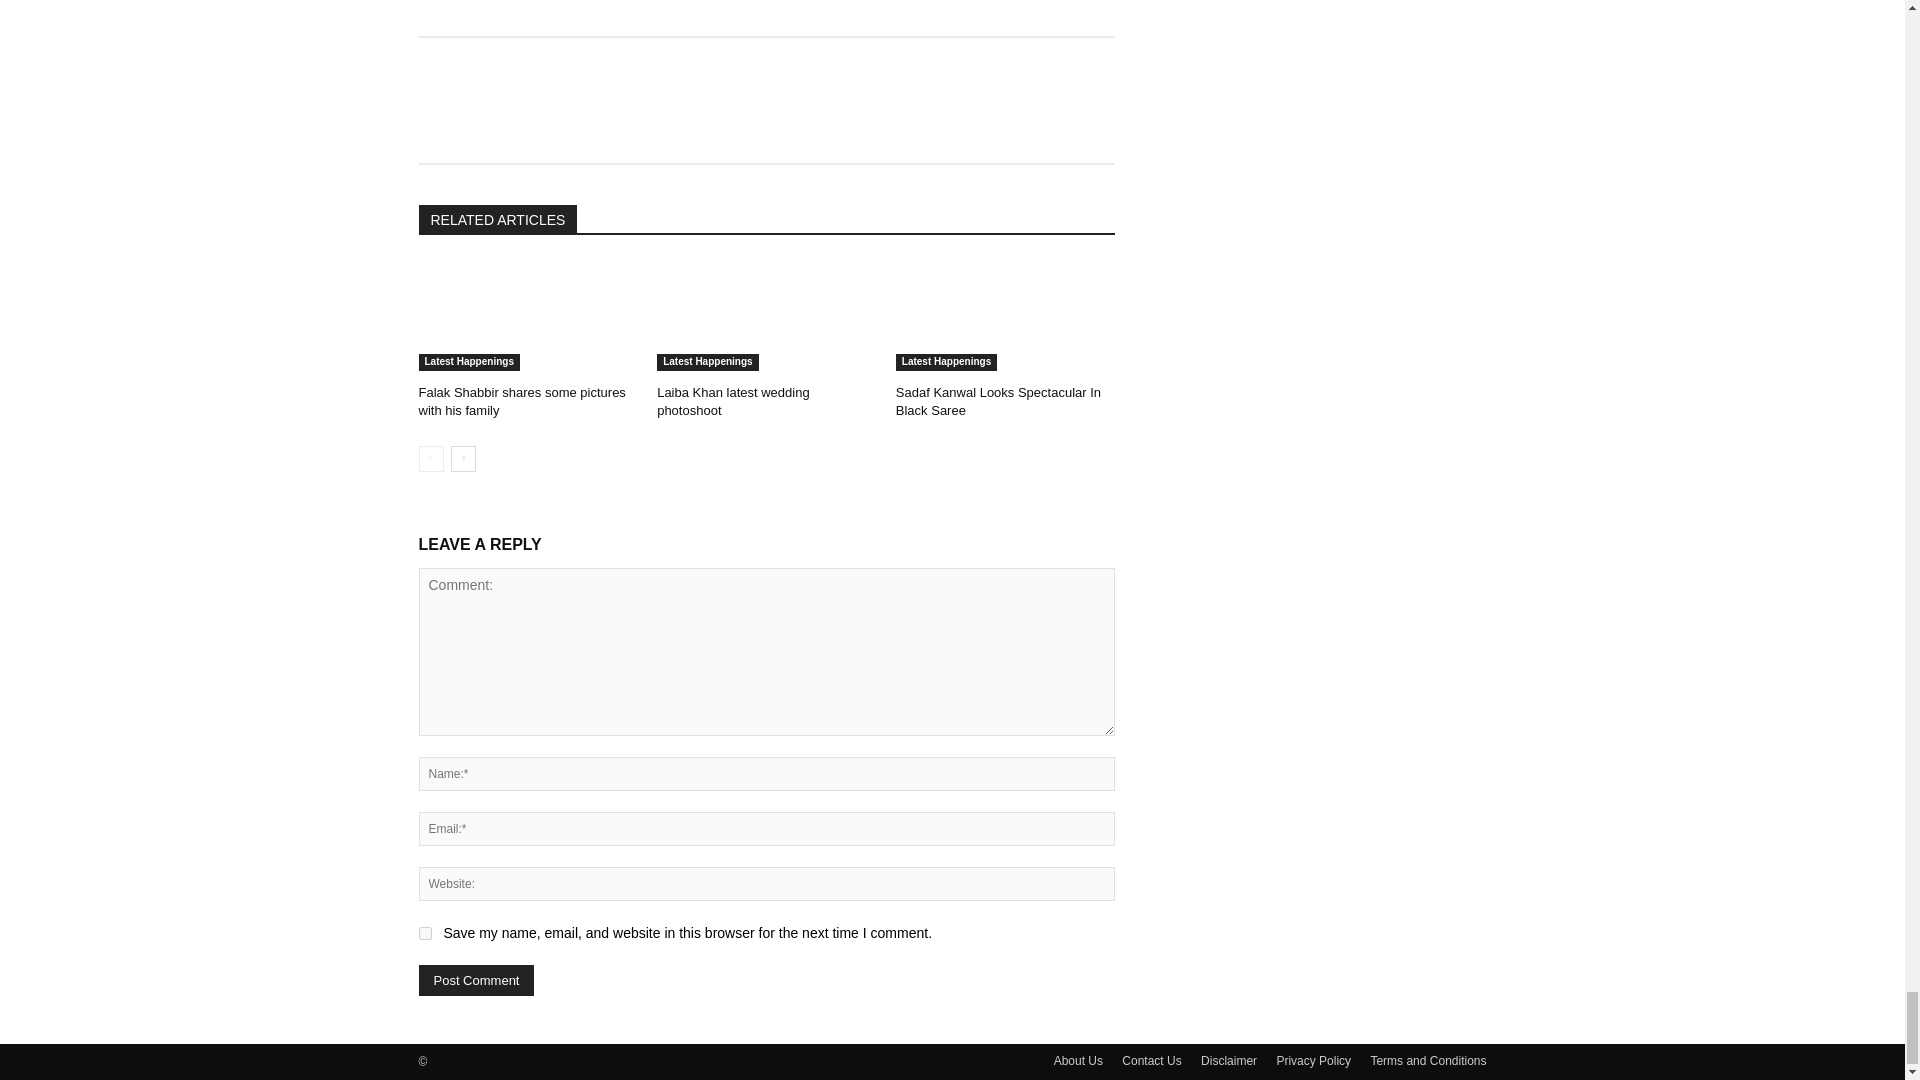 This screenshot has height=1080, width=1920. I want to click on Latest Happenings, so click(468, 362).